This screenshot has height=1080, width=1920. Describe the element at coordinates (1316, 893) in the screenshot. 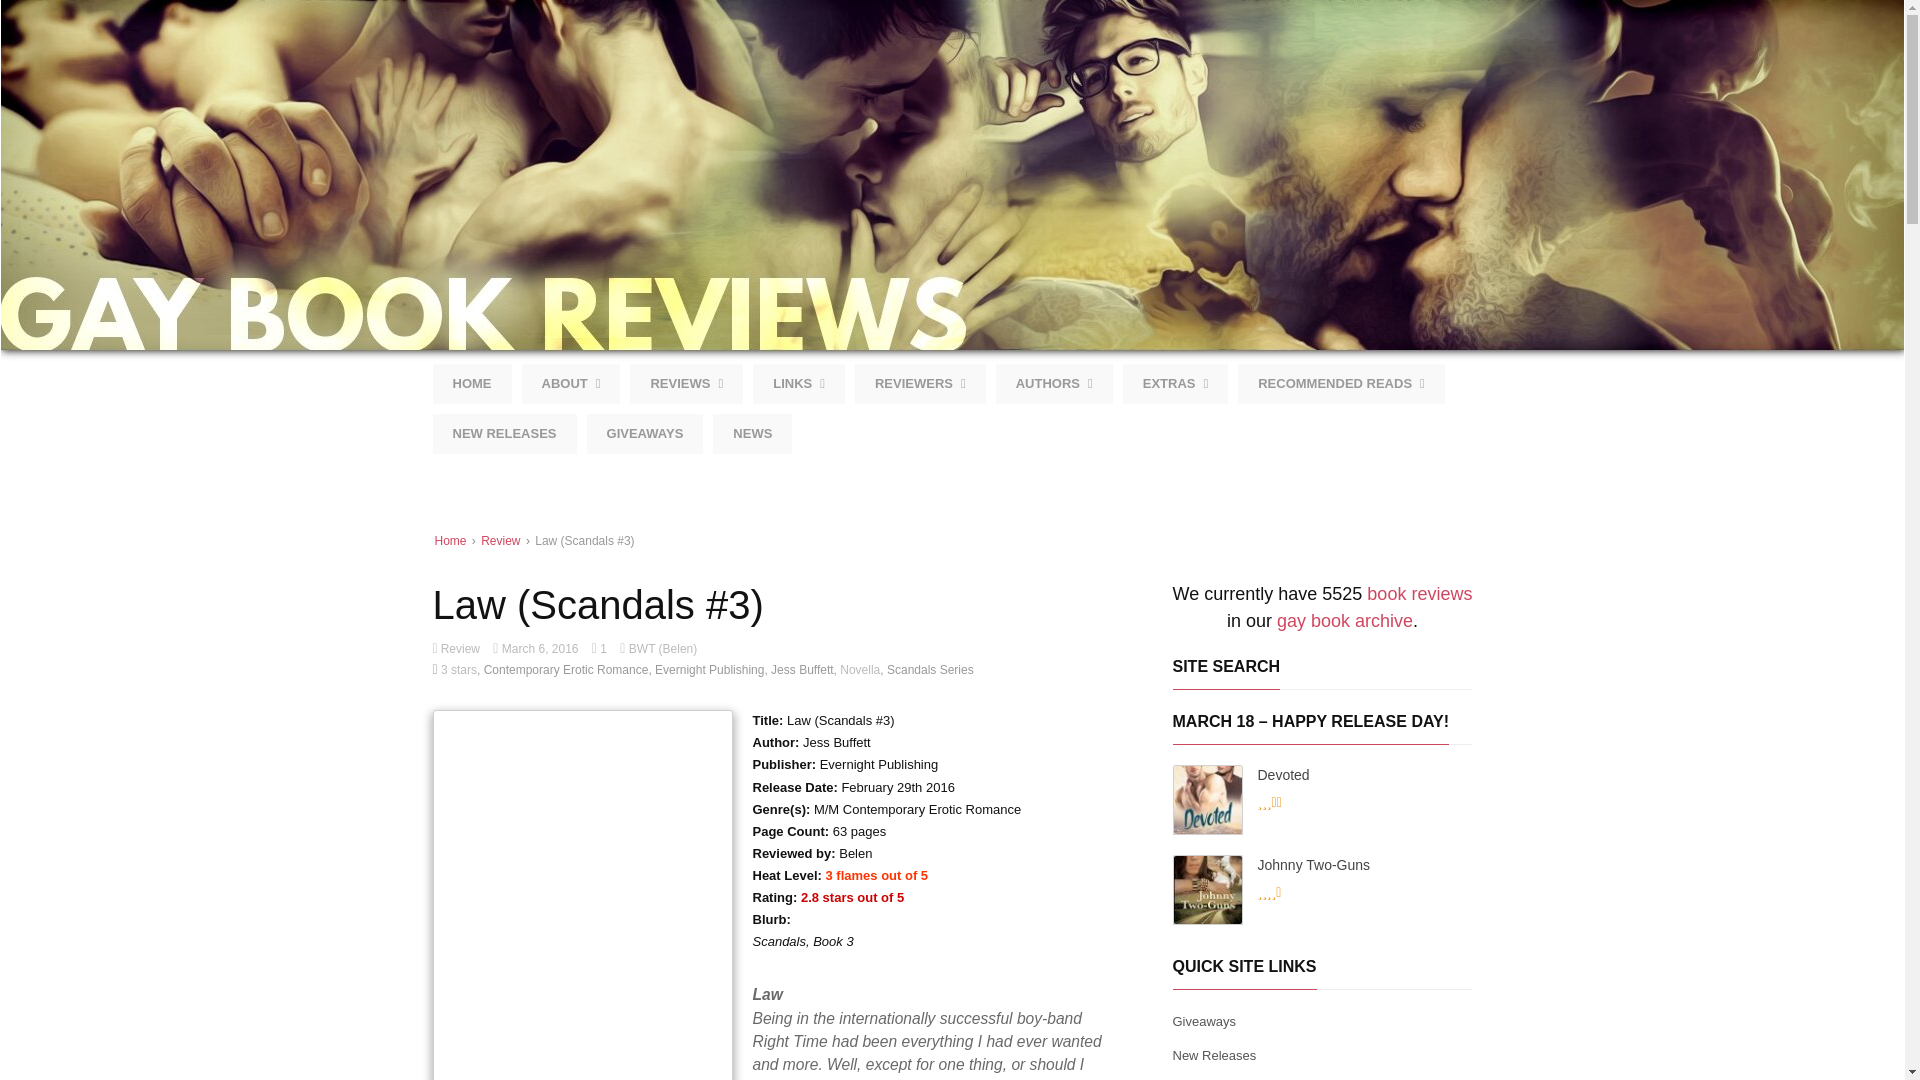

I see `4.00` at that location.